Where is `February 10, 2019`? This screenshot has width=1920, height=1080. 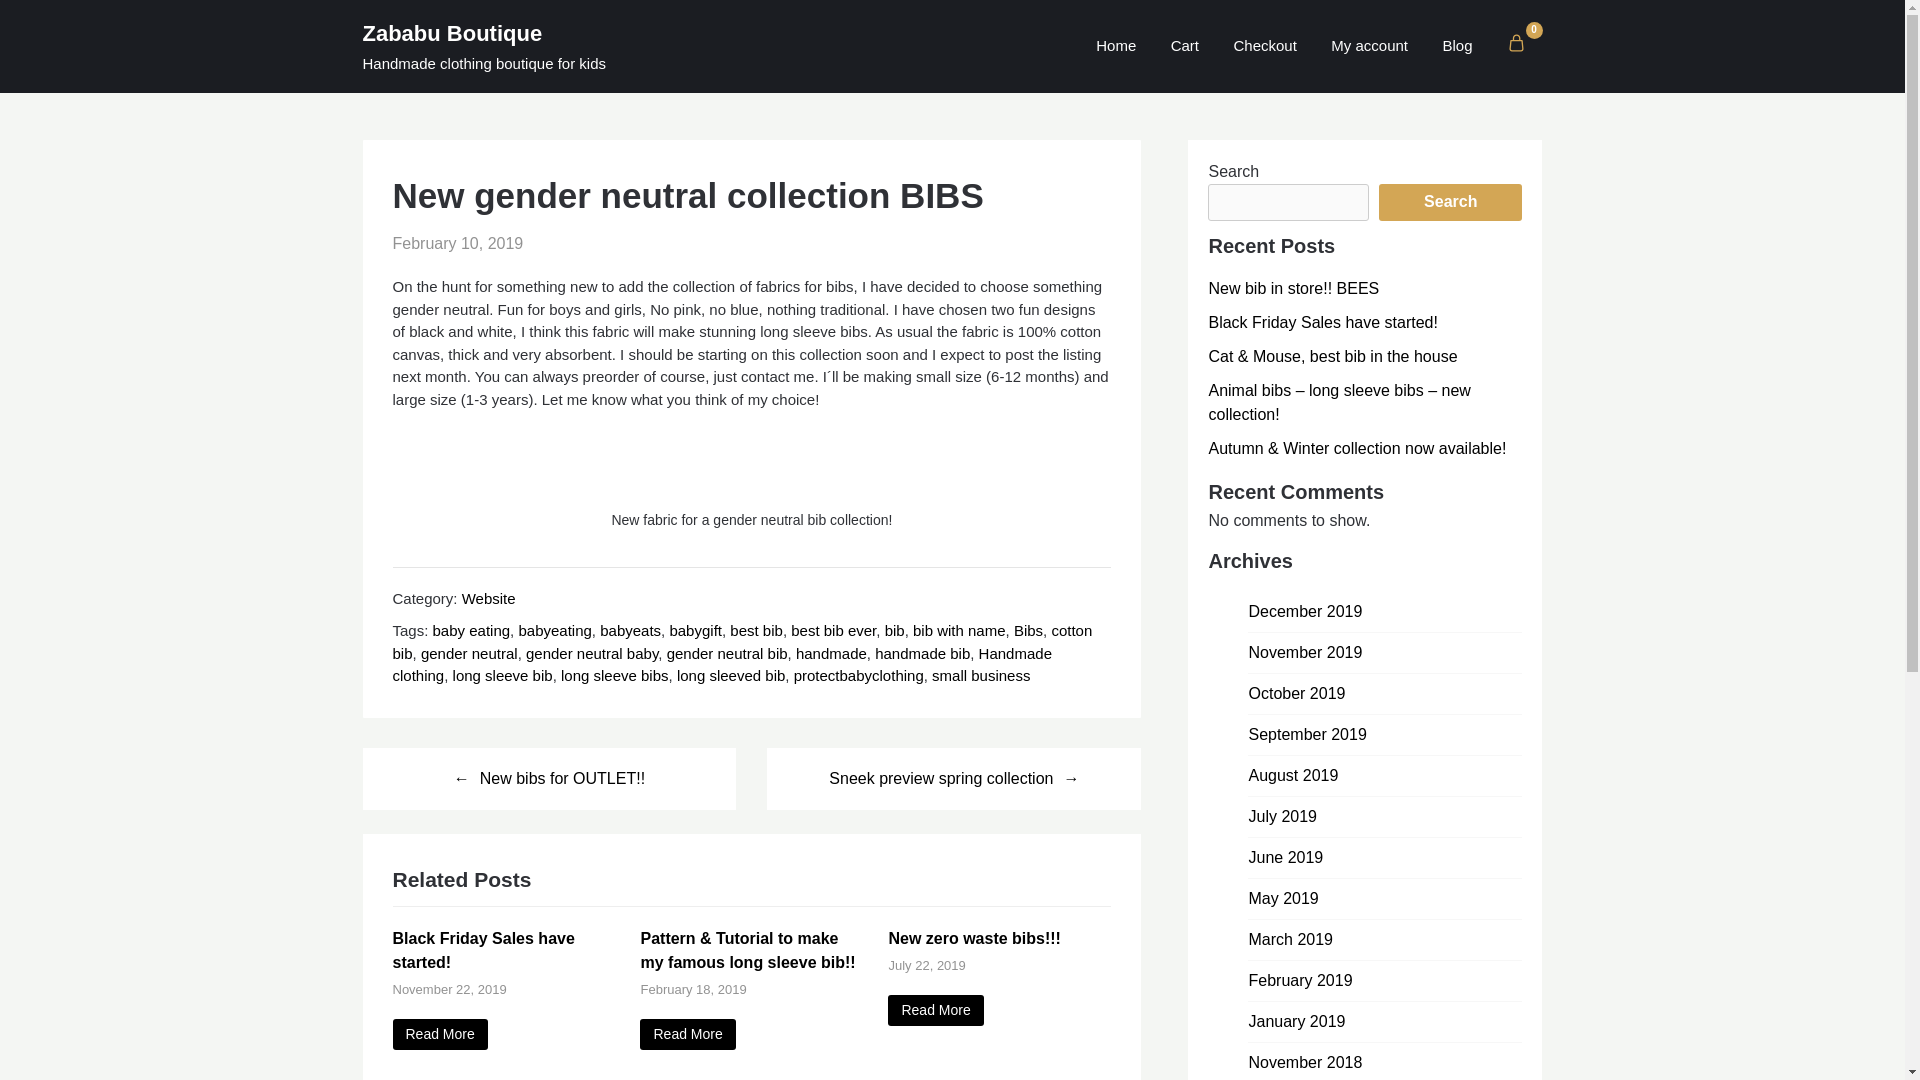 February 10, 2019 is located at coordinates (456, 243).